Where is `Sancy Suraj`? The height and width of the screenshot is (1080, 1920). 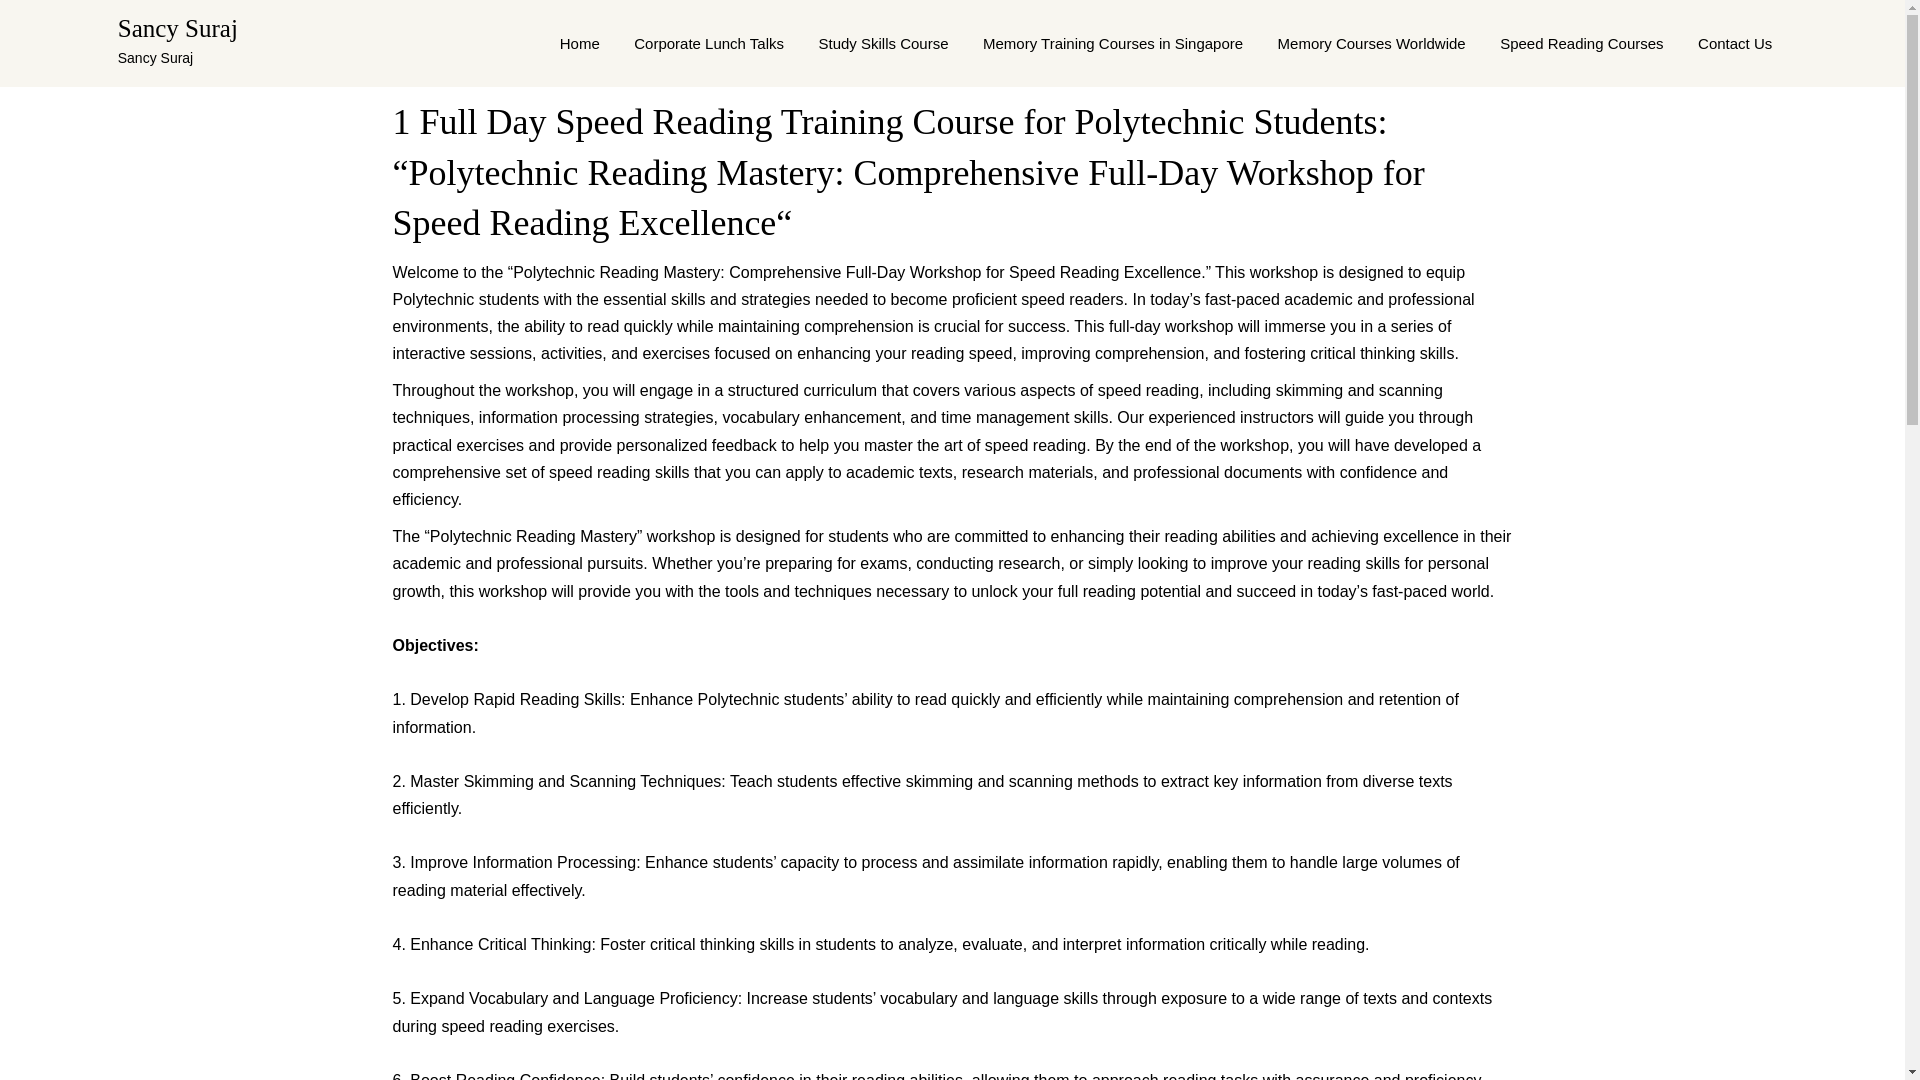
Sancy Suraj is located at coordinates (178, 28).